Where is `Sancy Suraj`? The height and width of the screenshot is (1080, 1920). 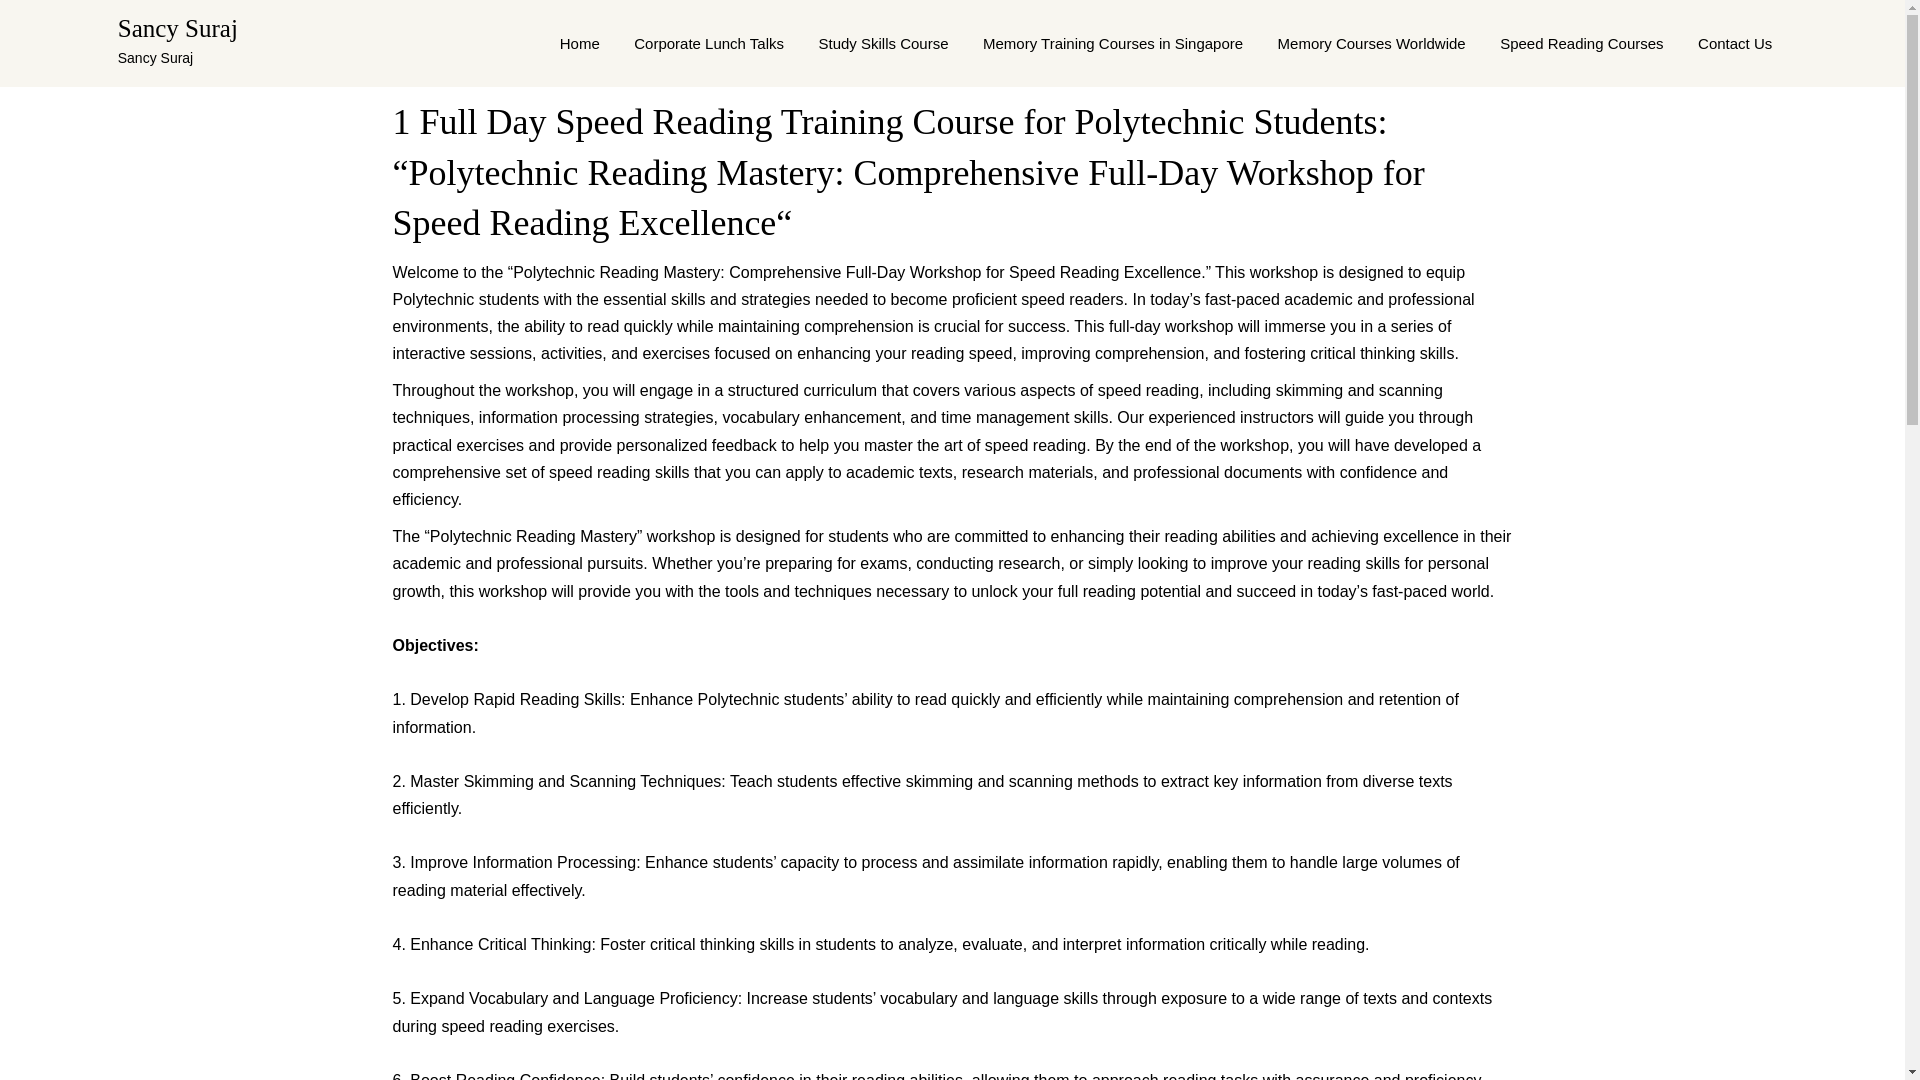
Sancy Suraj is located at coordinates (178, 28).